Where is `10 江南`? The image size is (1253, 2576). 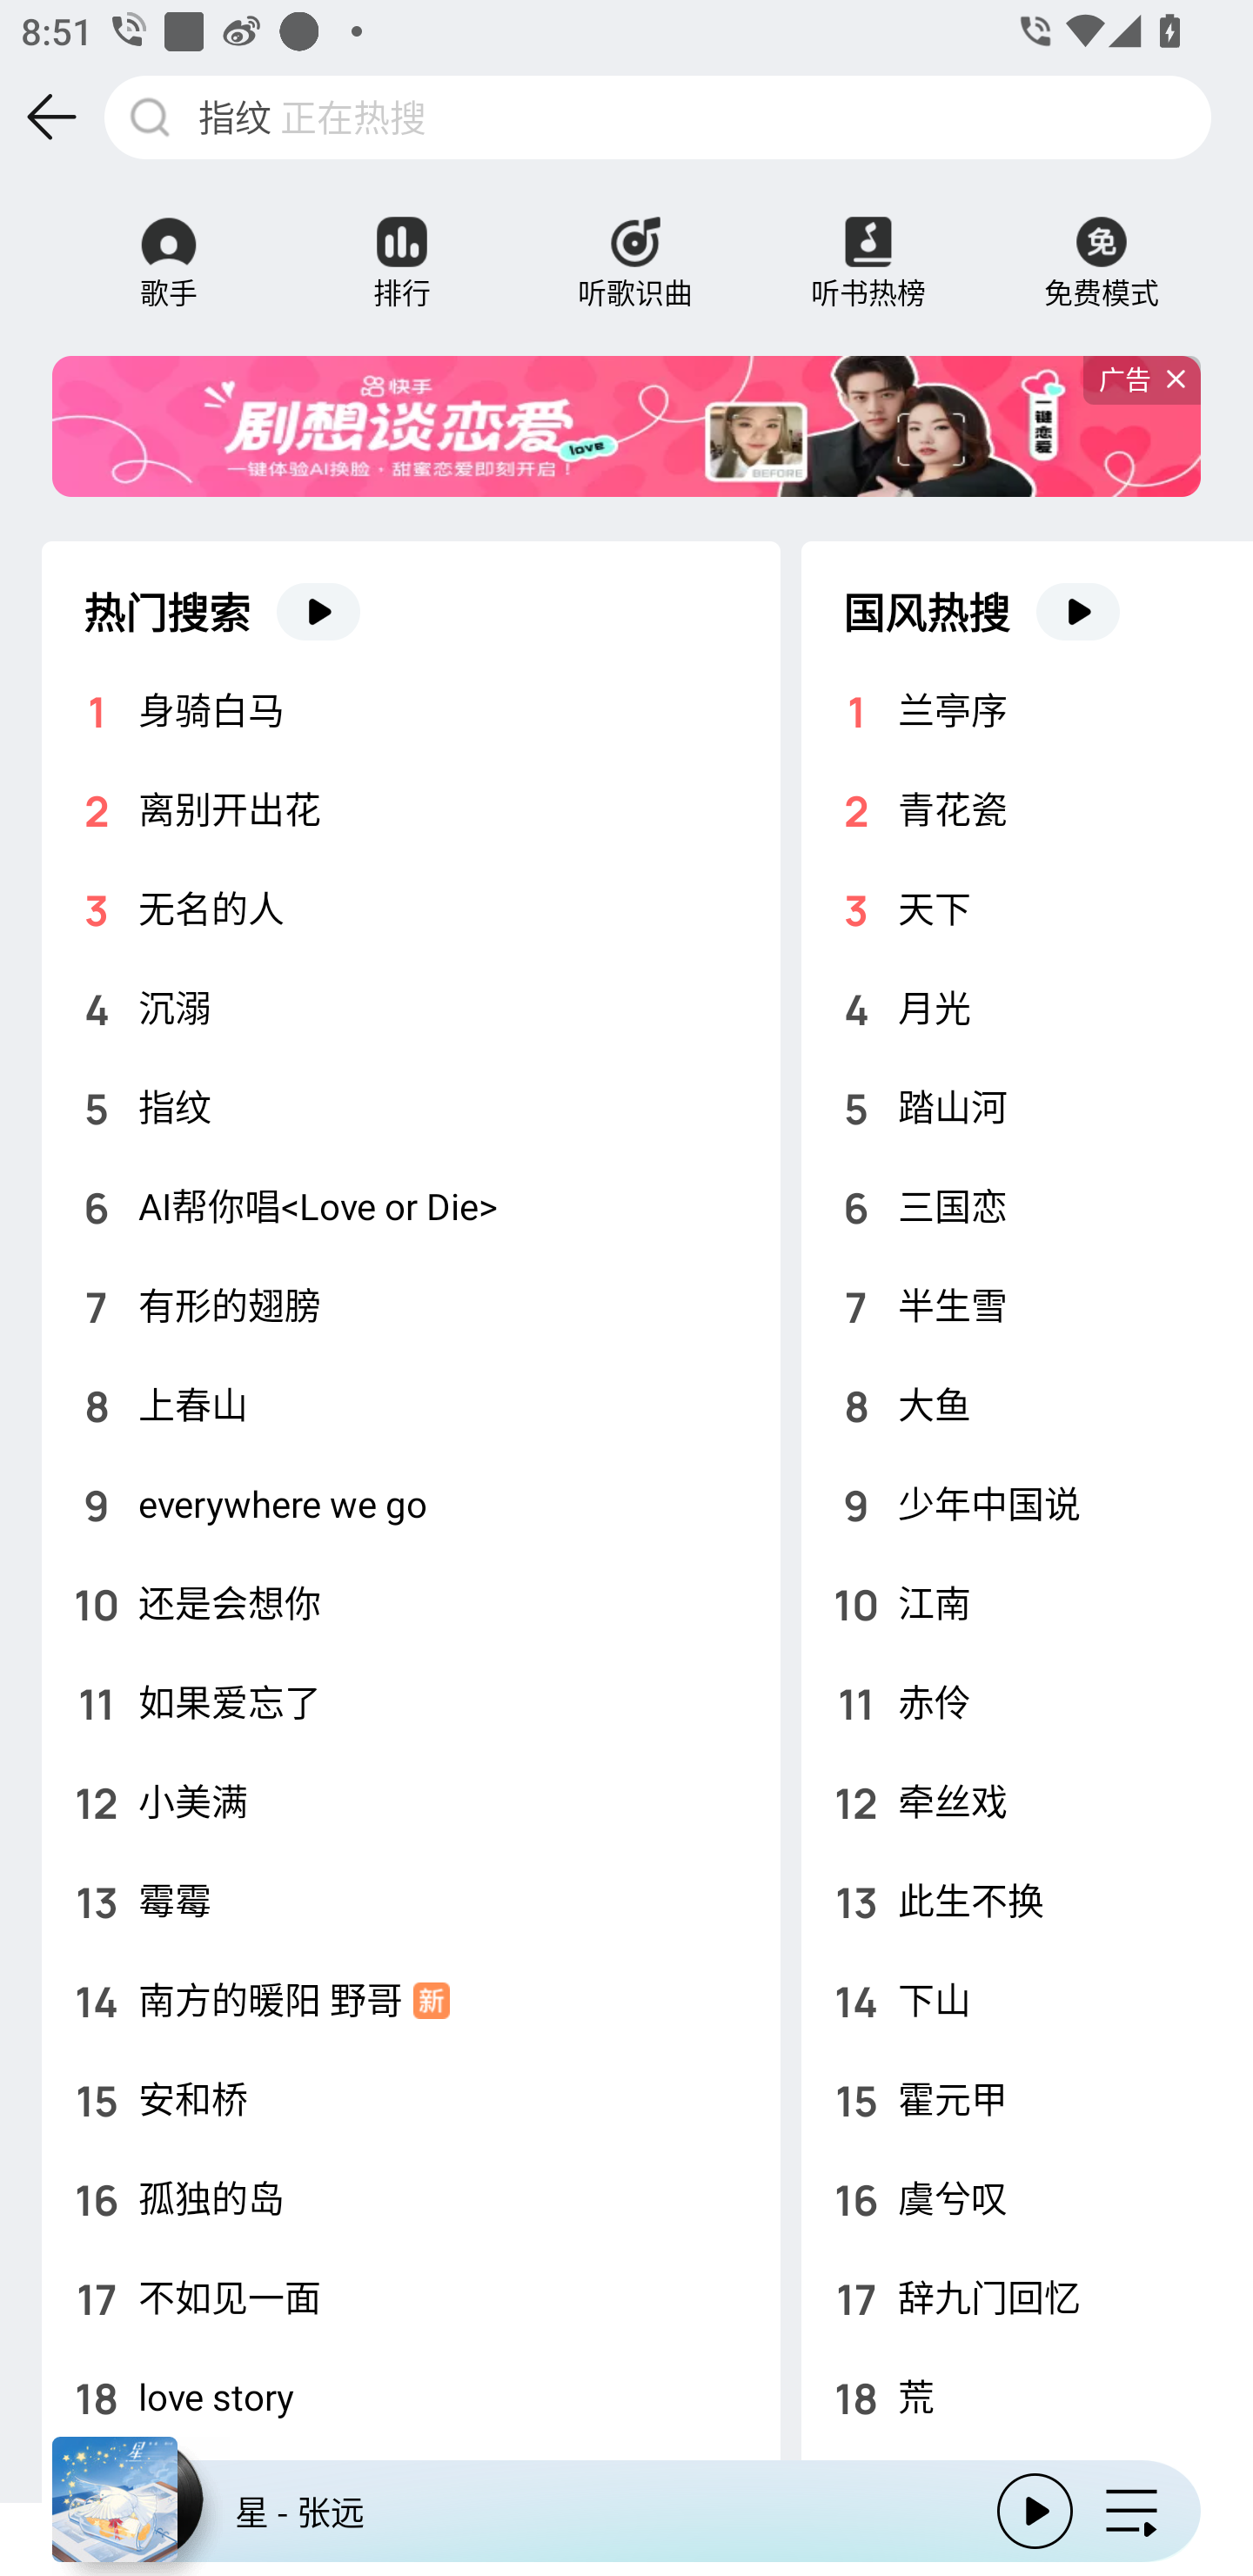
10 江南 is located at coordinates (1027, 1603).